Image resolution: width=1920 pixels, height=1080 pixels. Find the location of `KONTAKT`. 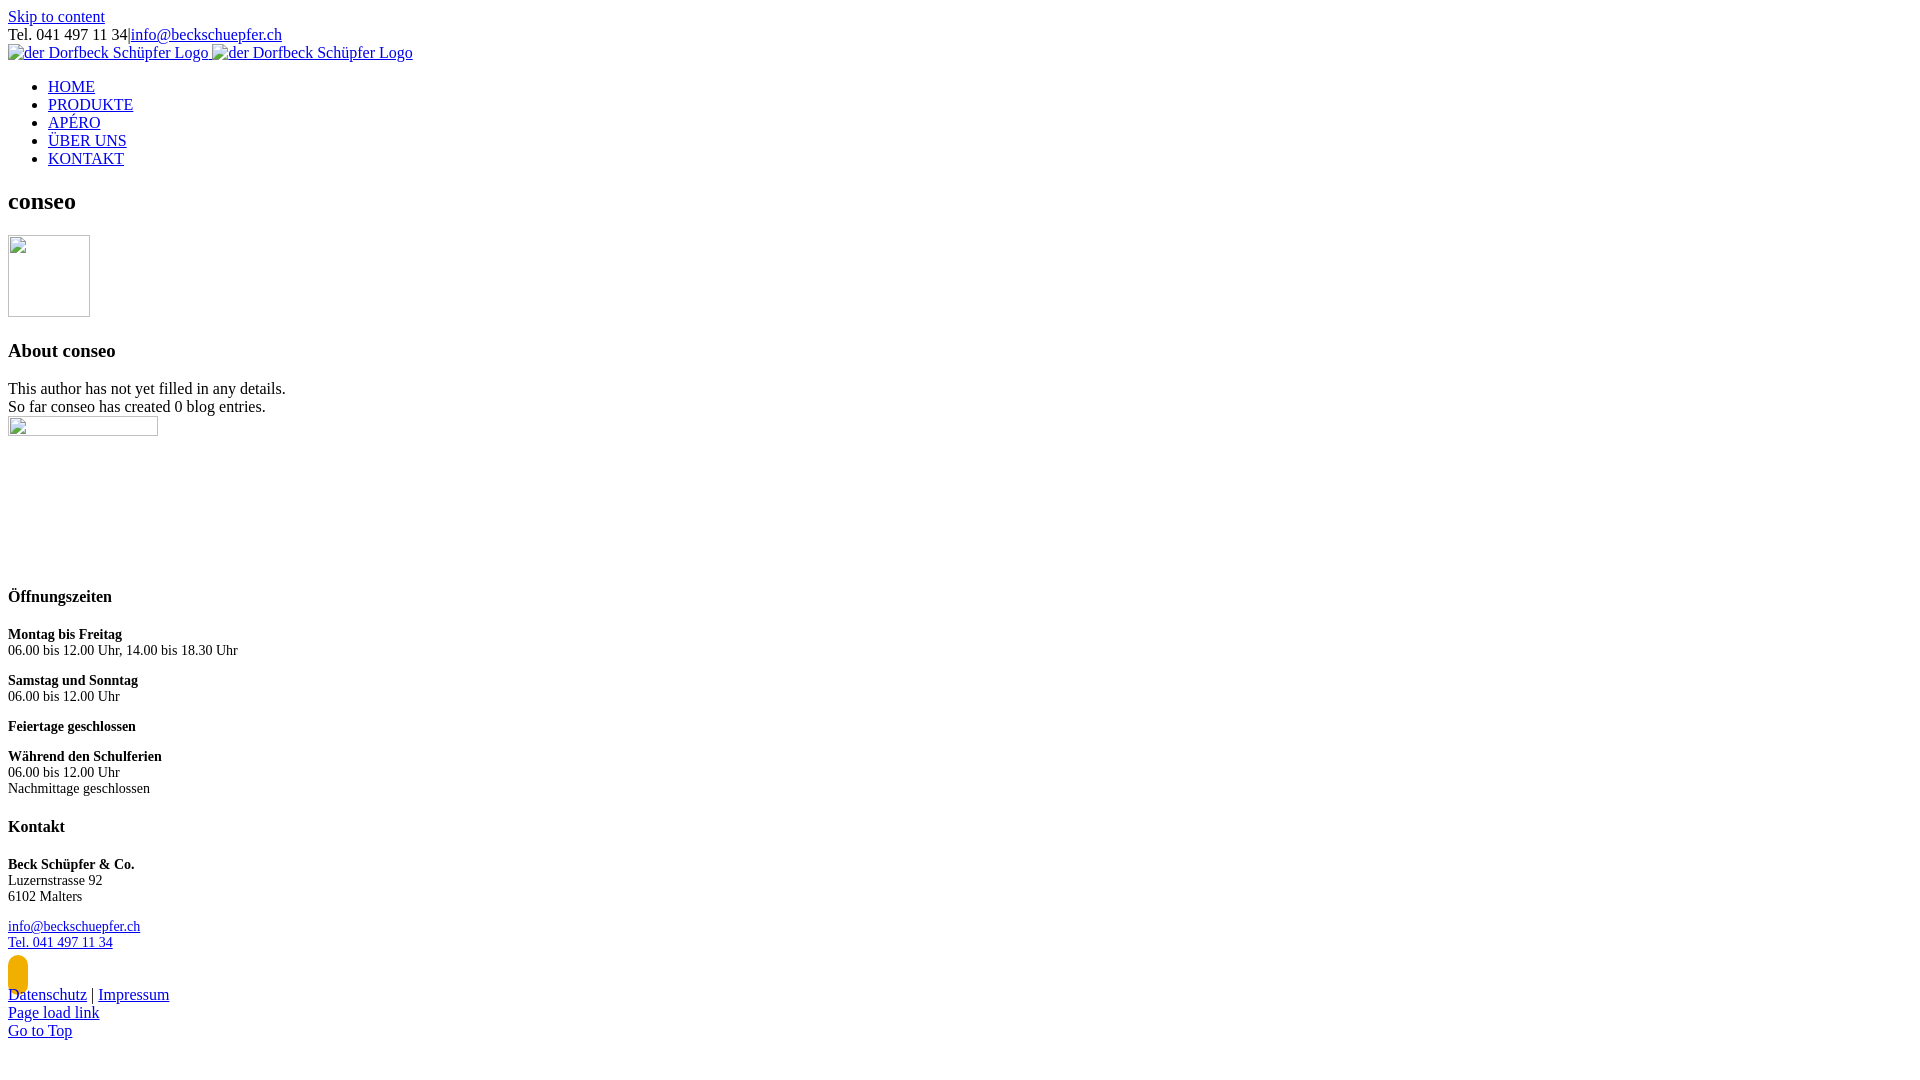

KONTAKT is located at coordinates (86, 158).